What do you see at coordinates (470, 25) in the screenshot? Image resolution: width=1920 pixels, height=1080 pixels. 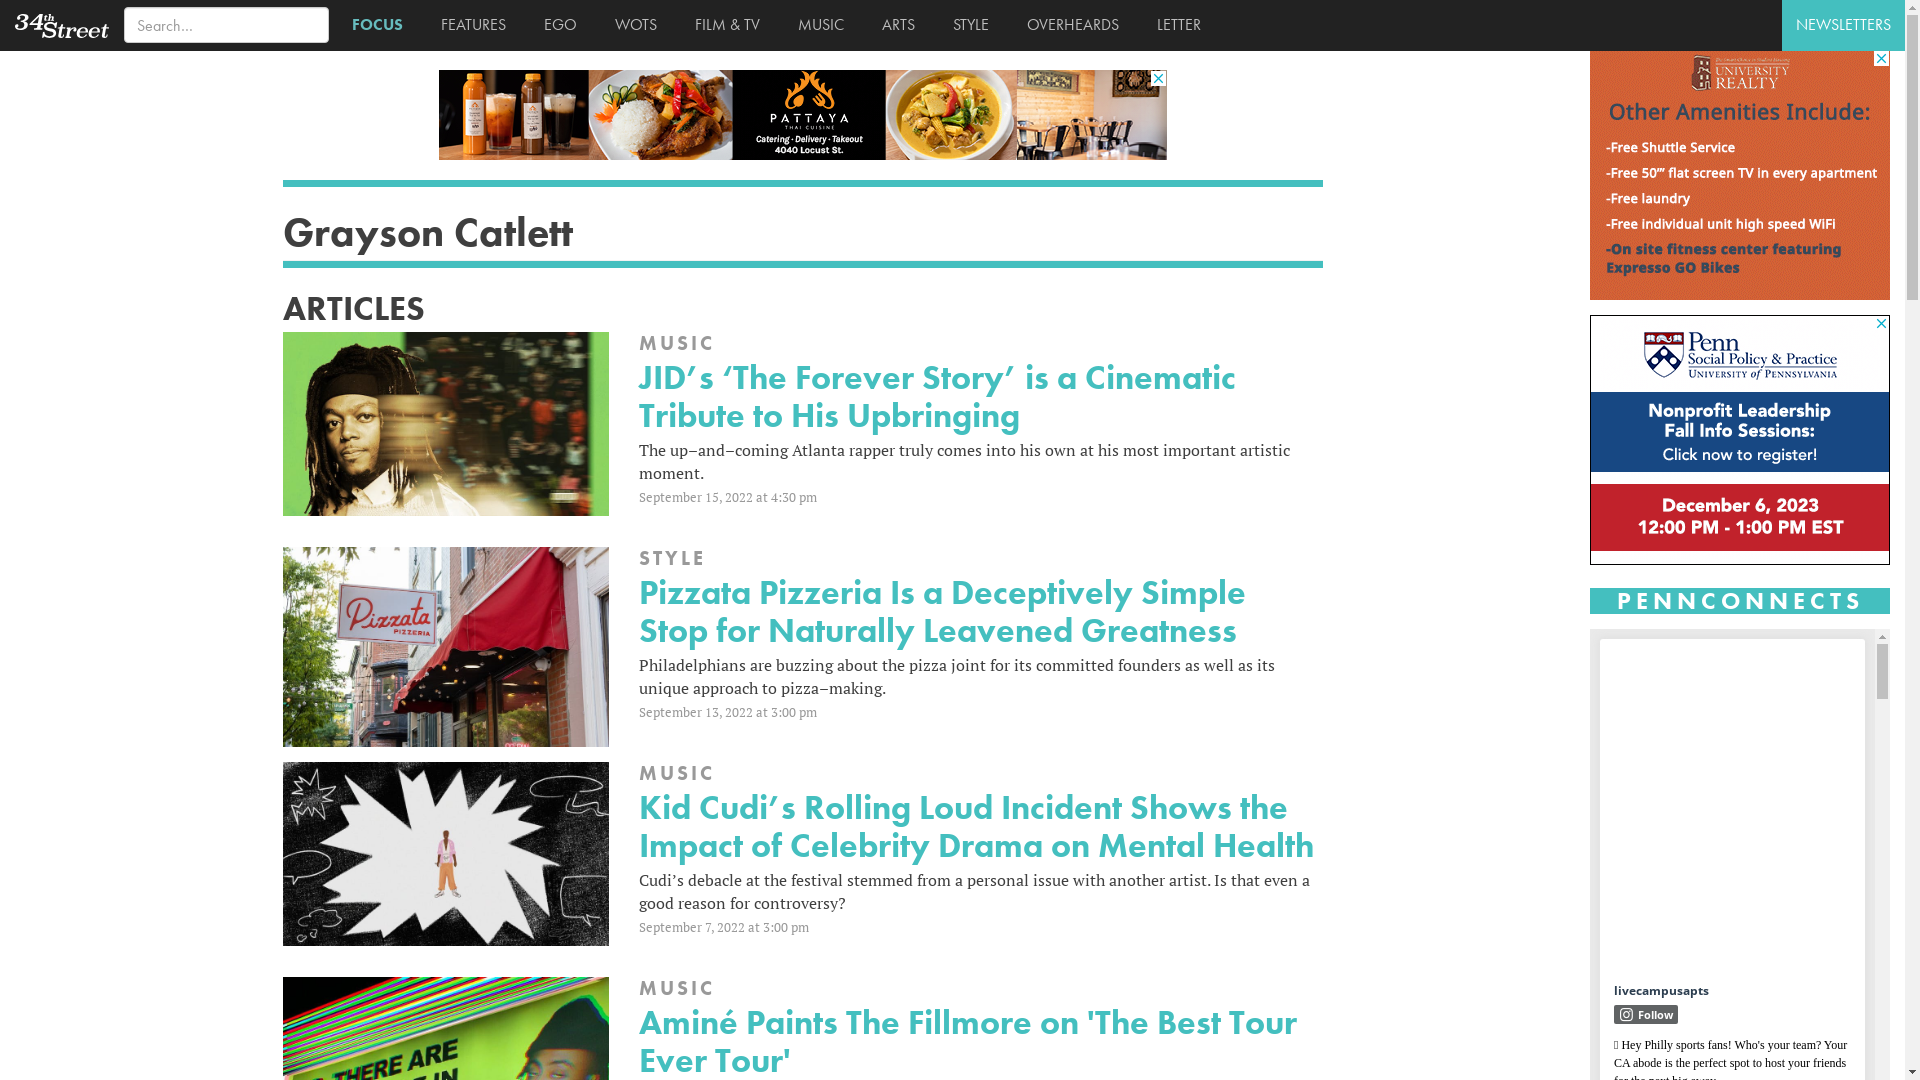 I see `  FEATURES` at bounding box center [470, 25].